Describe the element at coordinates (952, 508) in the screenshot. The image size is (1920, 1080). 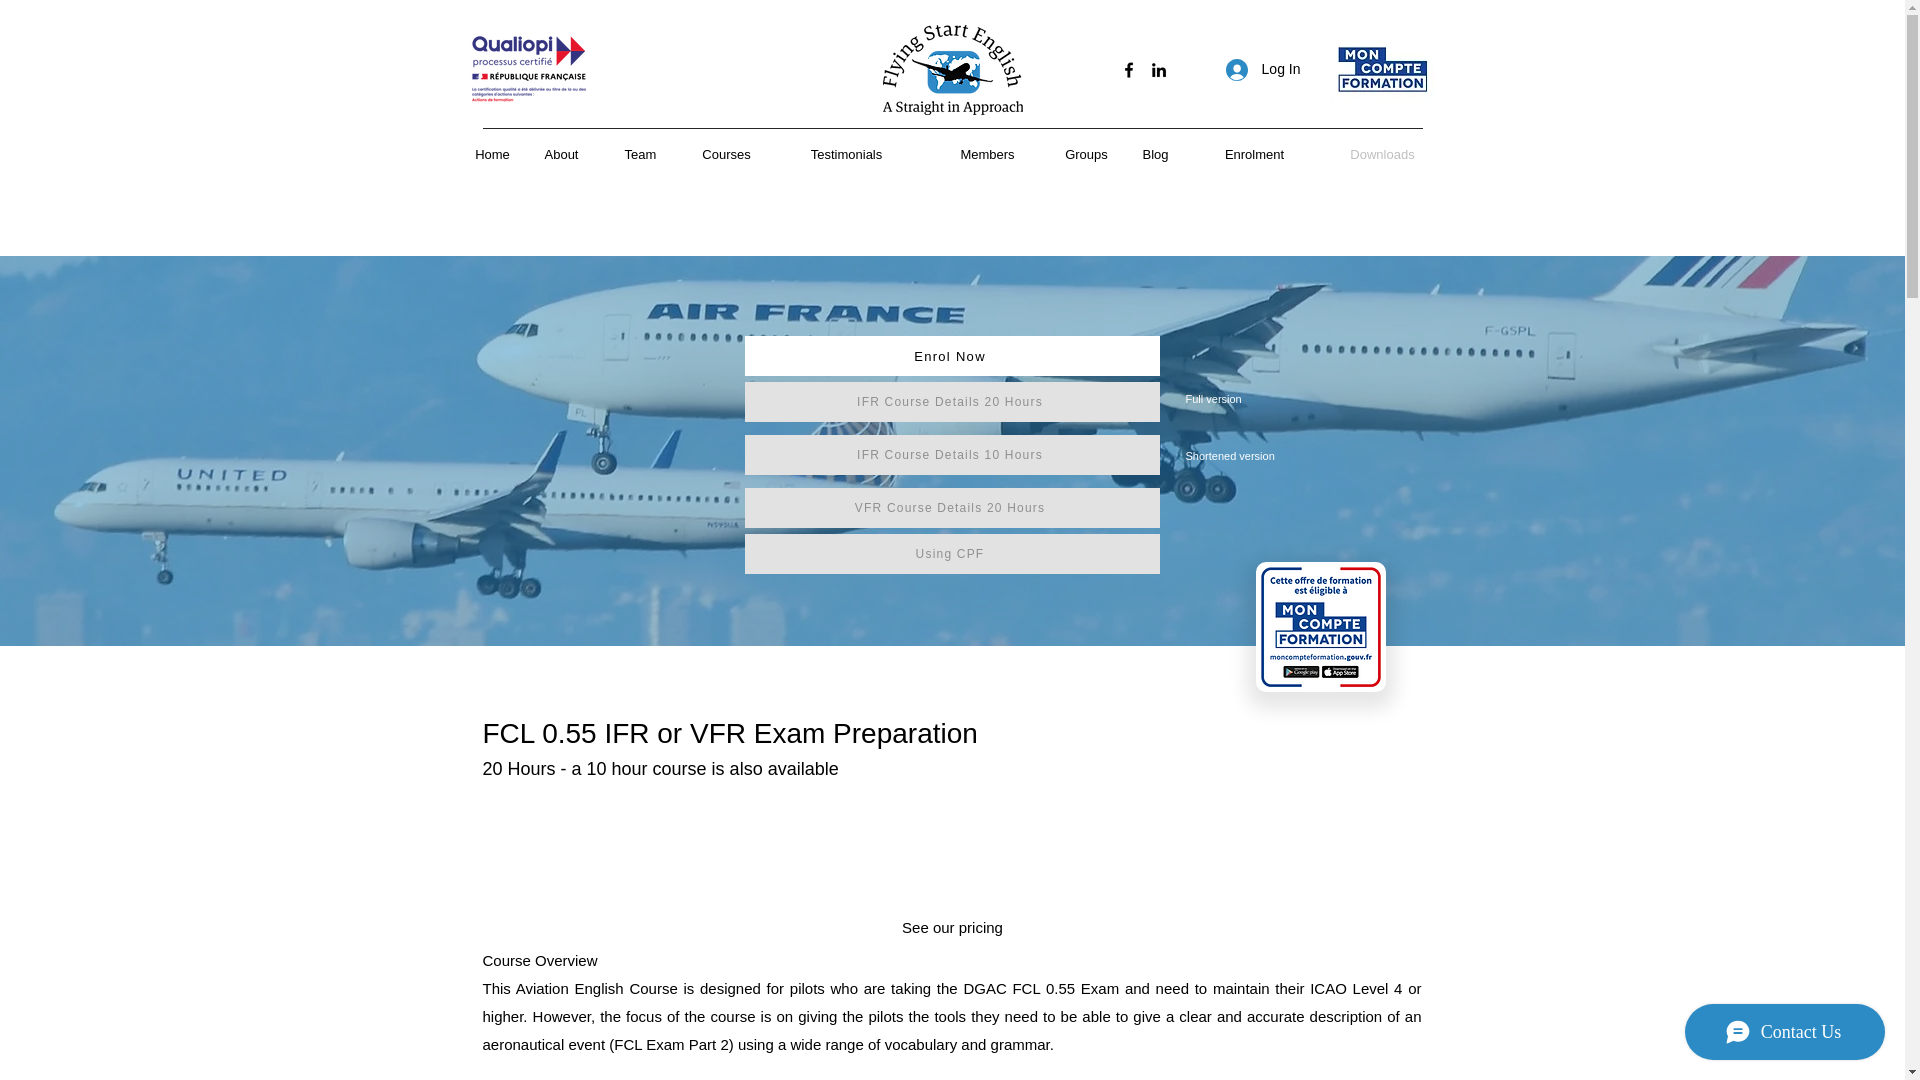
I see `VFR Course Details 20 Hours` at that location.